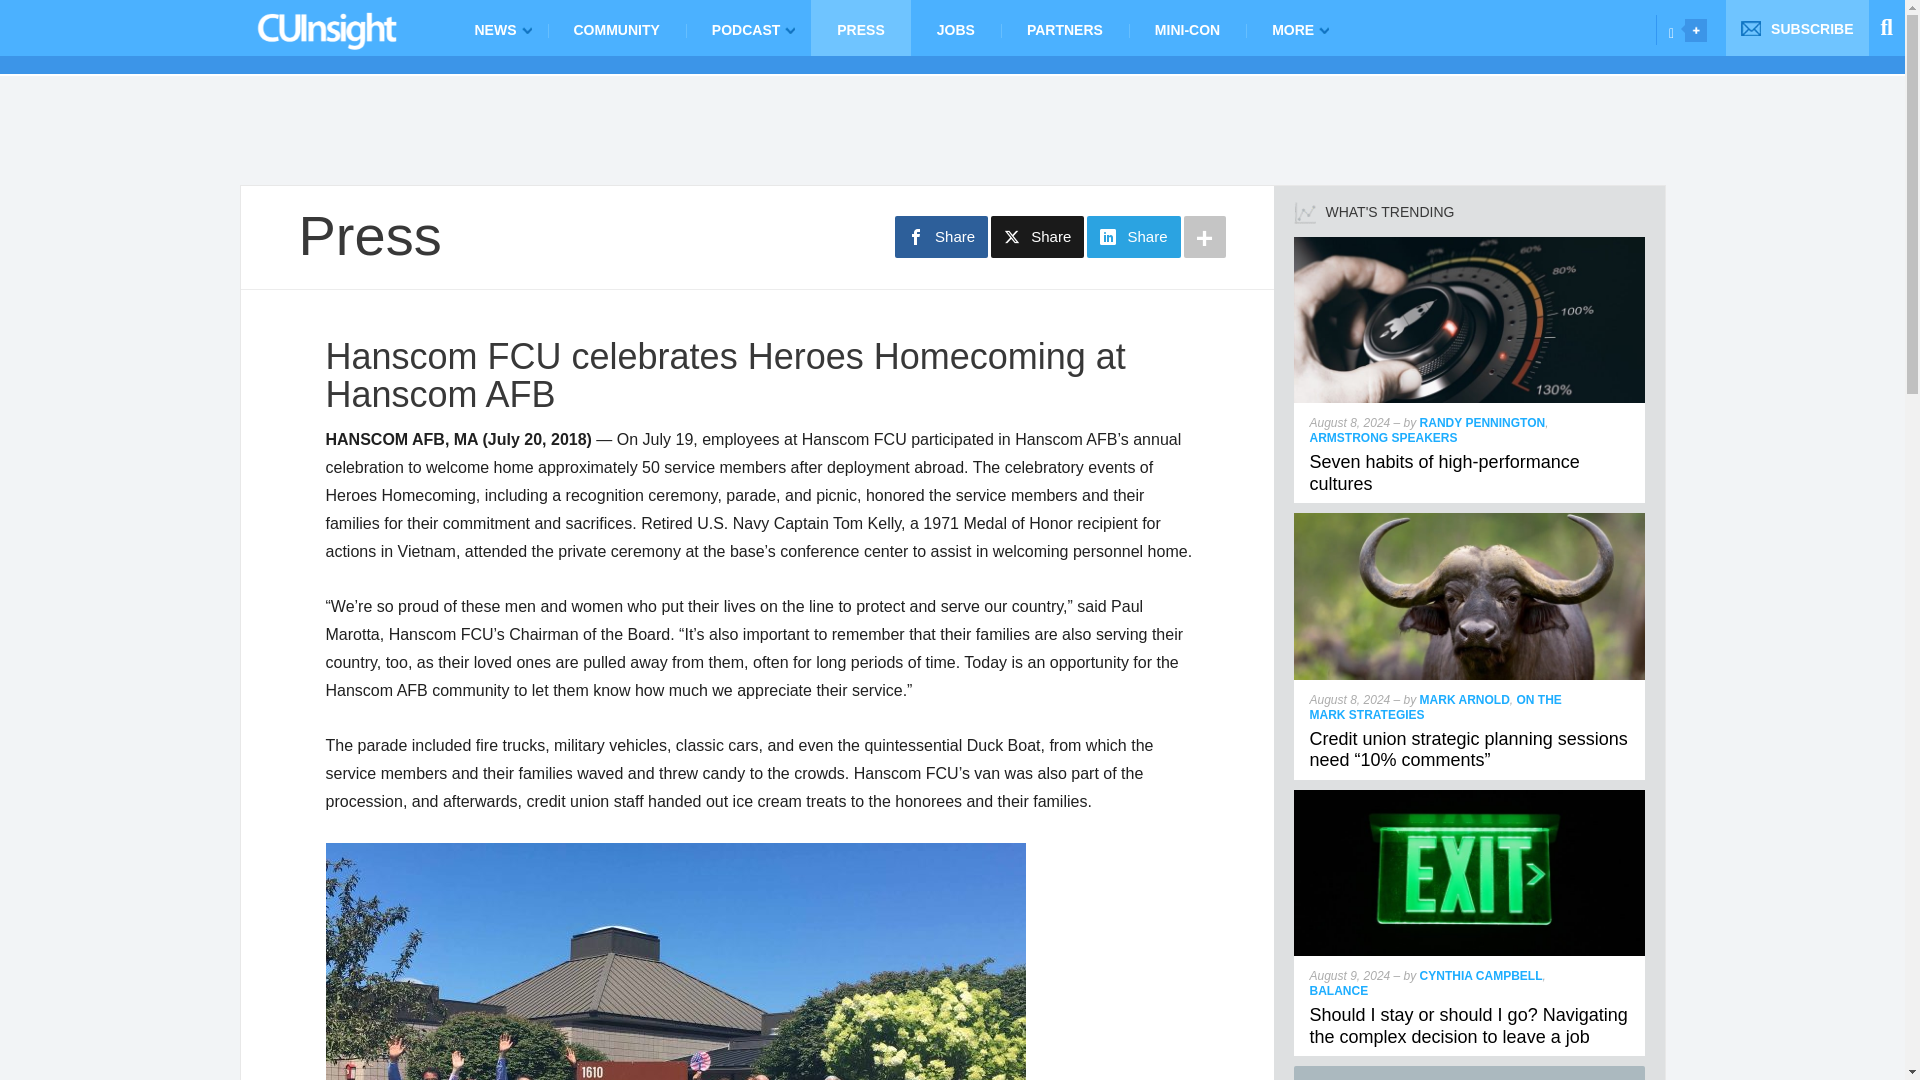 This screenshot has height=1080, width=1920. I want to click on PRESS, so click(860, 28).